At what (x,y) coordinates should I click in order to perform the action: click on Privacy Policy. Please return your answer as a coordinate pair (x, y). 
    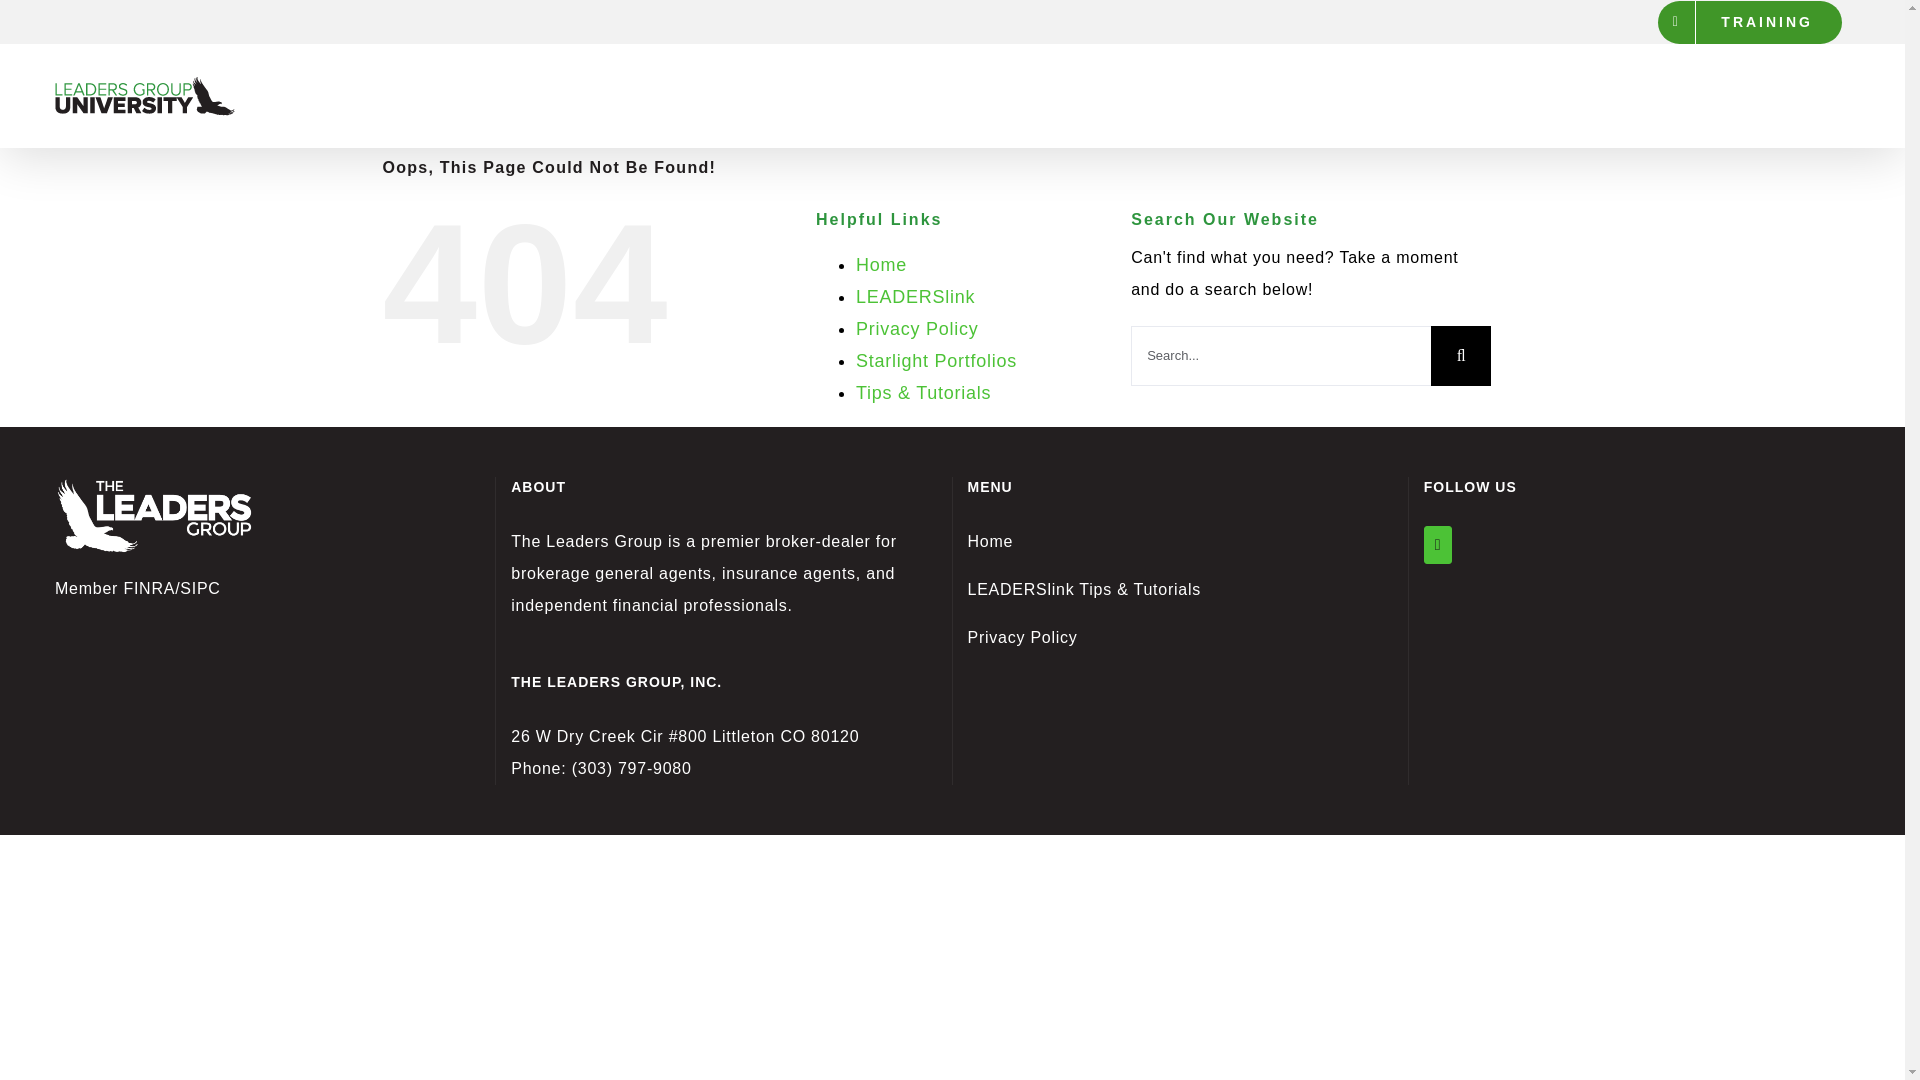
    Looking at the image, I should click on (1022, 636).